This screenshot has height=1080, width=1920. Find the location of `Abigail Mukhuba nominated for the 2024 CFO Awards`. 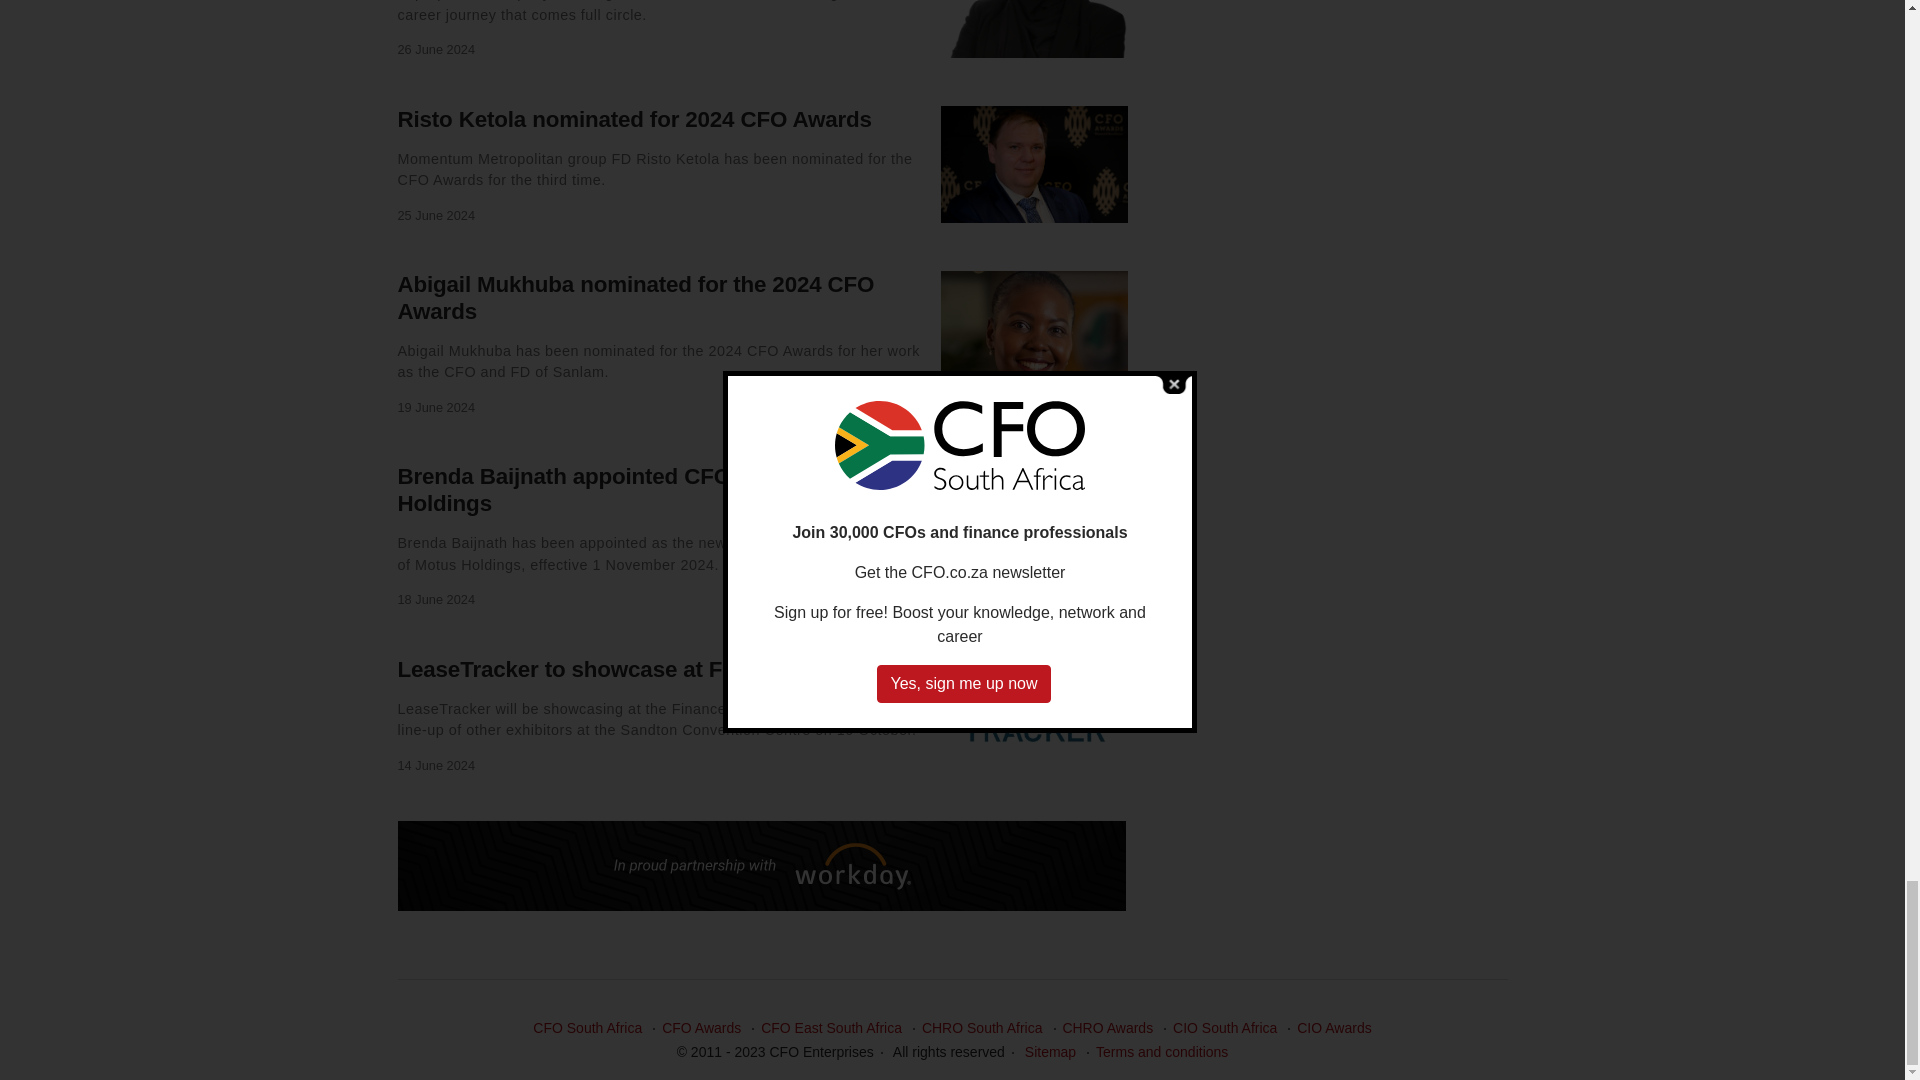

Abigail Mukhuba nominated for the 2024 CFO Awards is located at coordinates (636, 298).